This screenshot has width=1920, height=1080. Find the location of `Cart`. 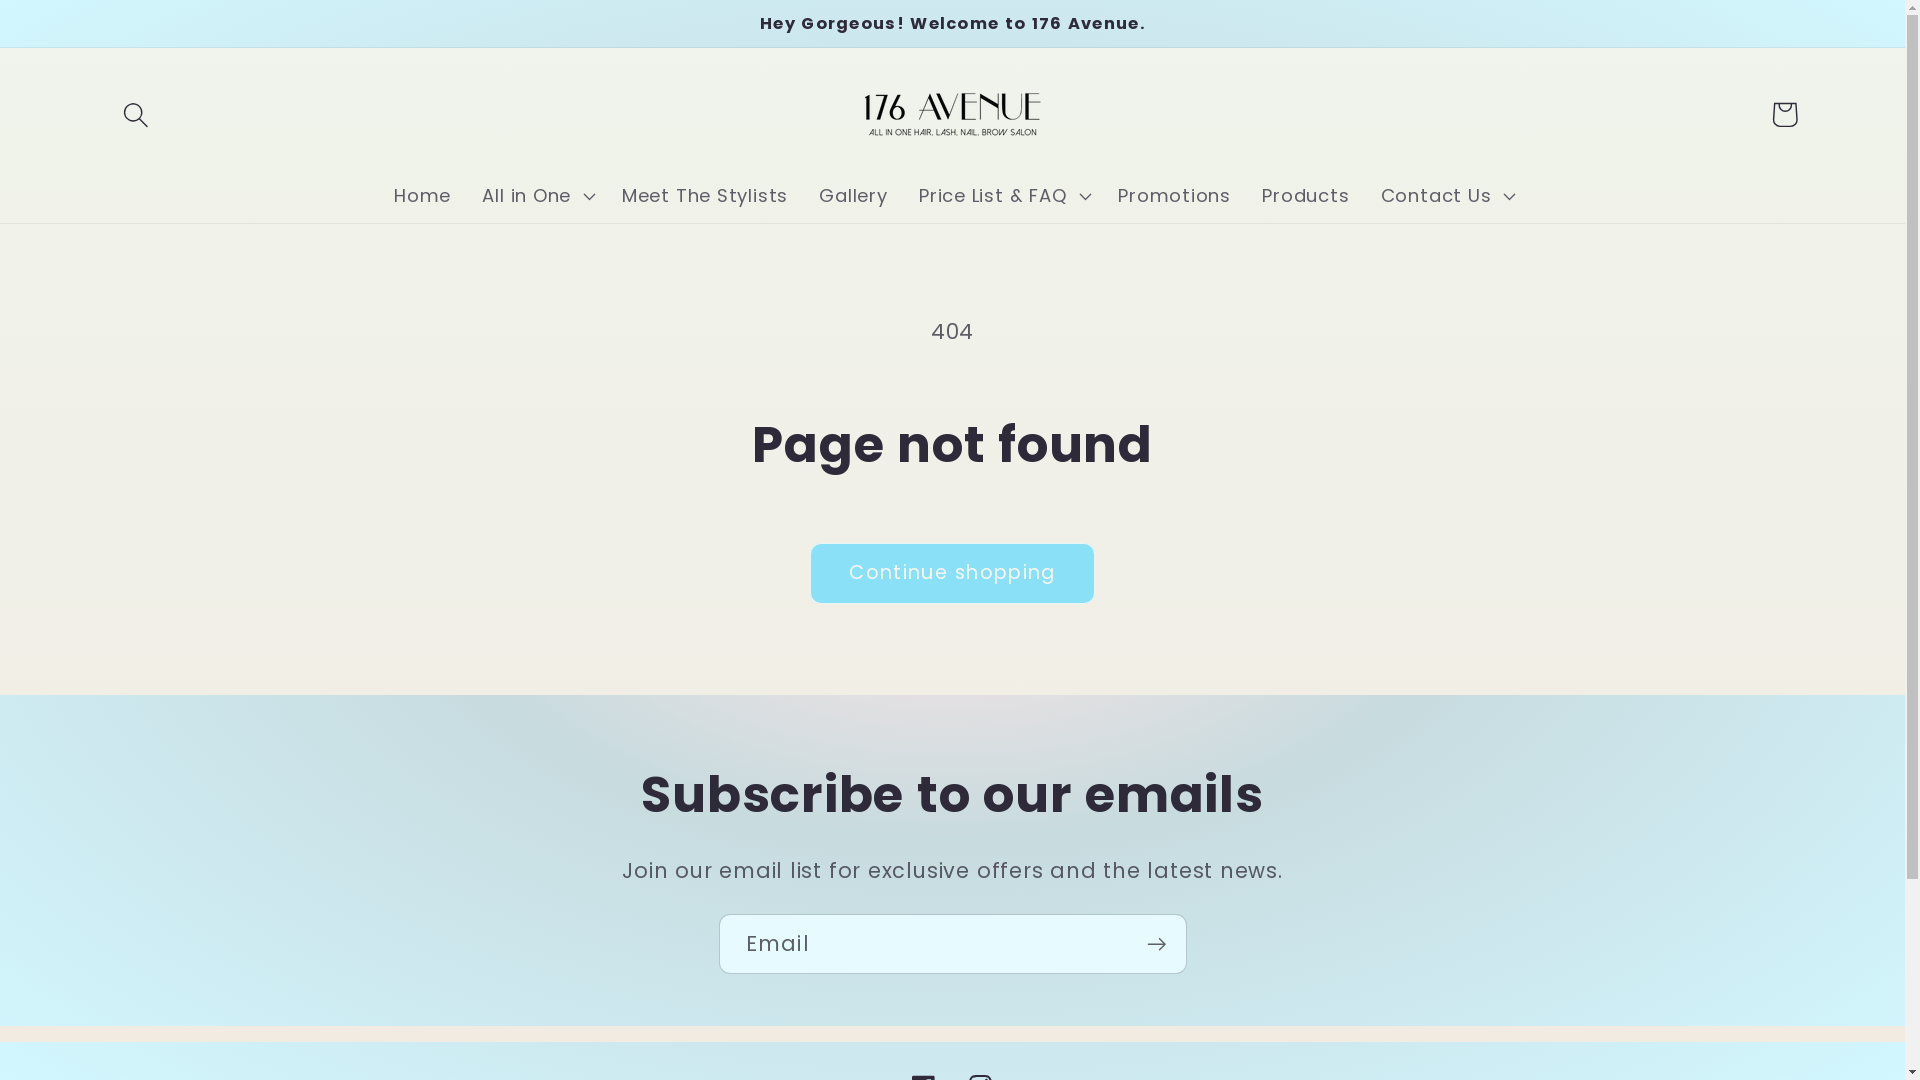

Cart is located at coordinates (1784, 114).